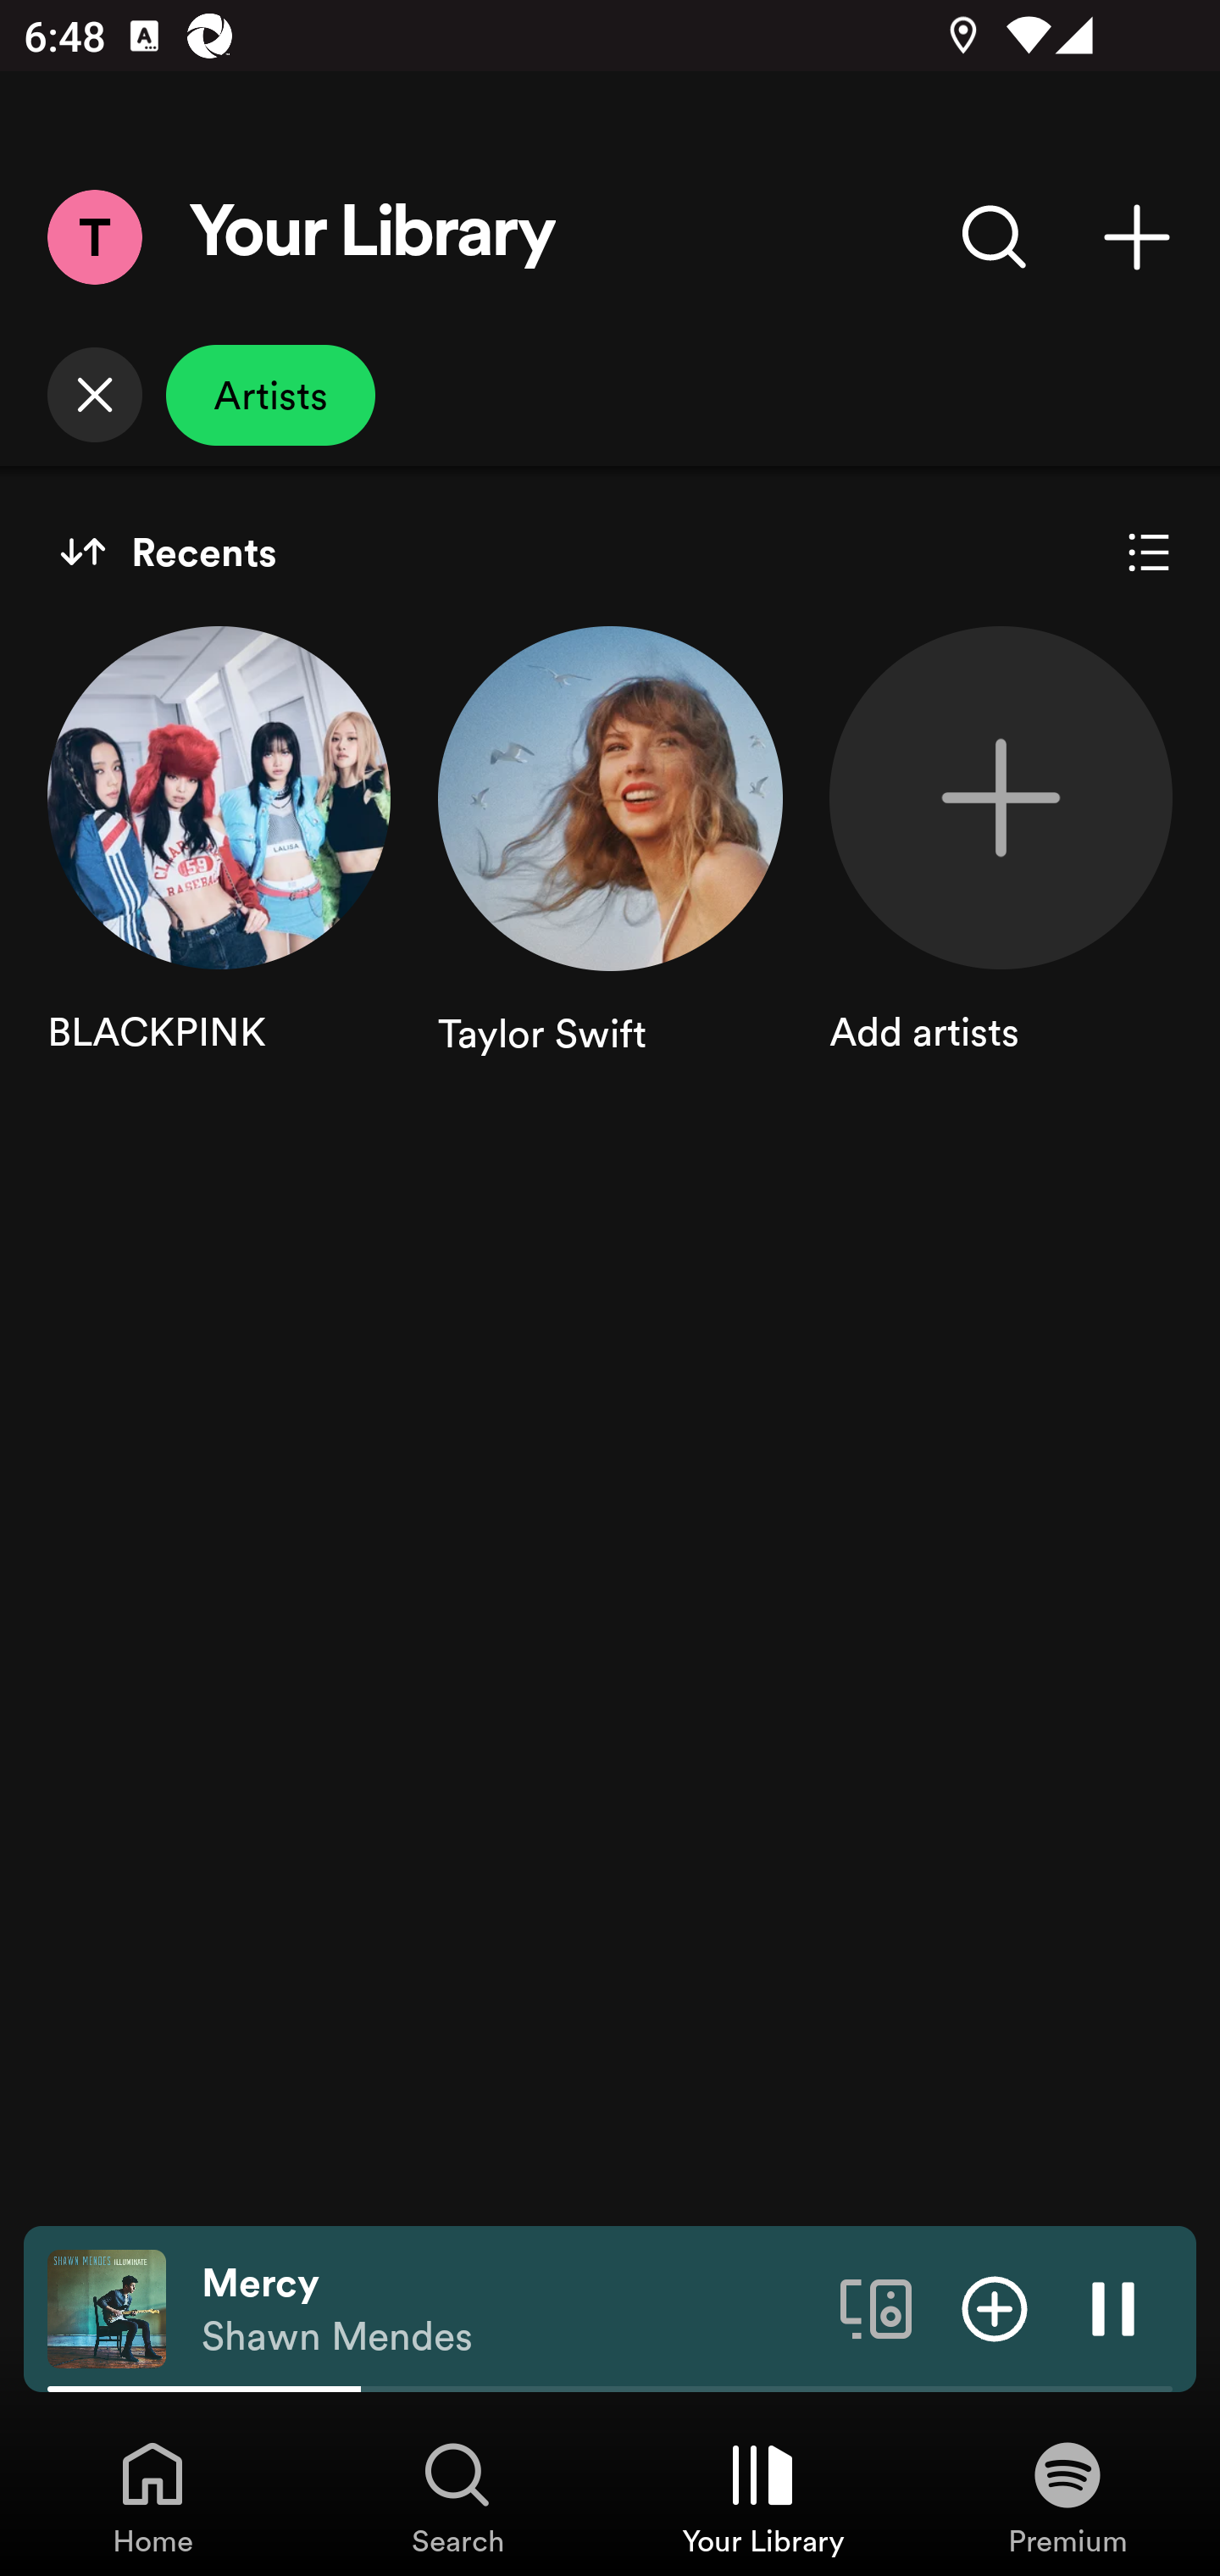 Image resolution: width=1220 pixels, height=2576 pixels. I want to click on Recents, so click(168, 552).